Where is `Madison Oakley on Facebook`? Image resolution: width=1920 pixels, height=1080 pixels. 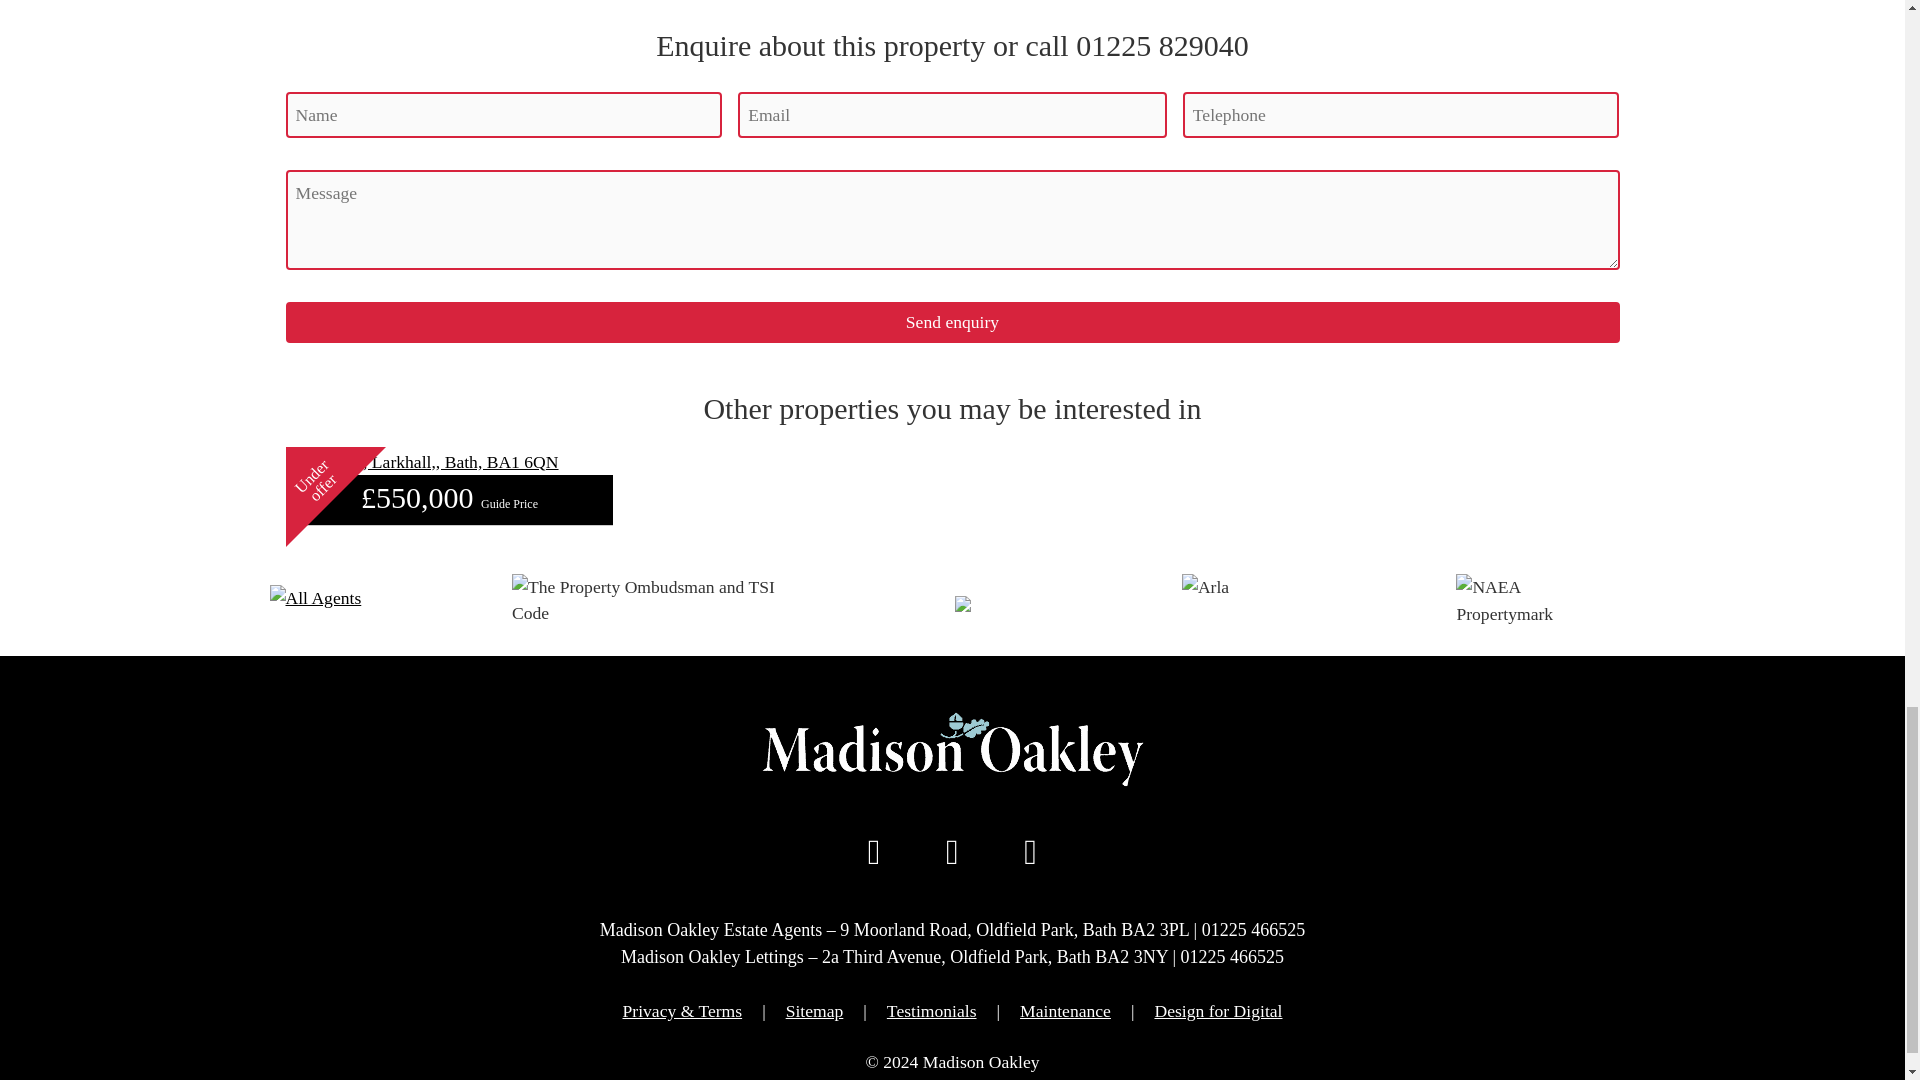
Madison Oakley on Facebook is located at coordinates (874, 851).